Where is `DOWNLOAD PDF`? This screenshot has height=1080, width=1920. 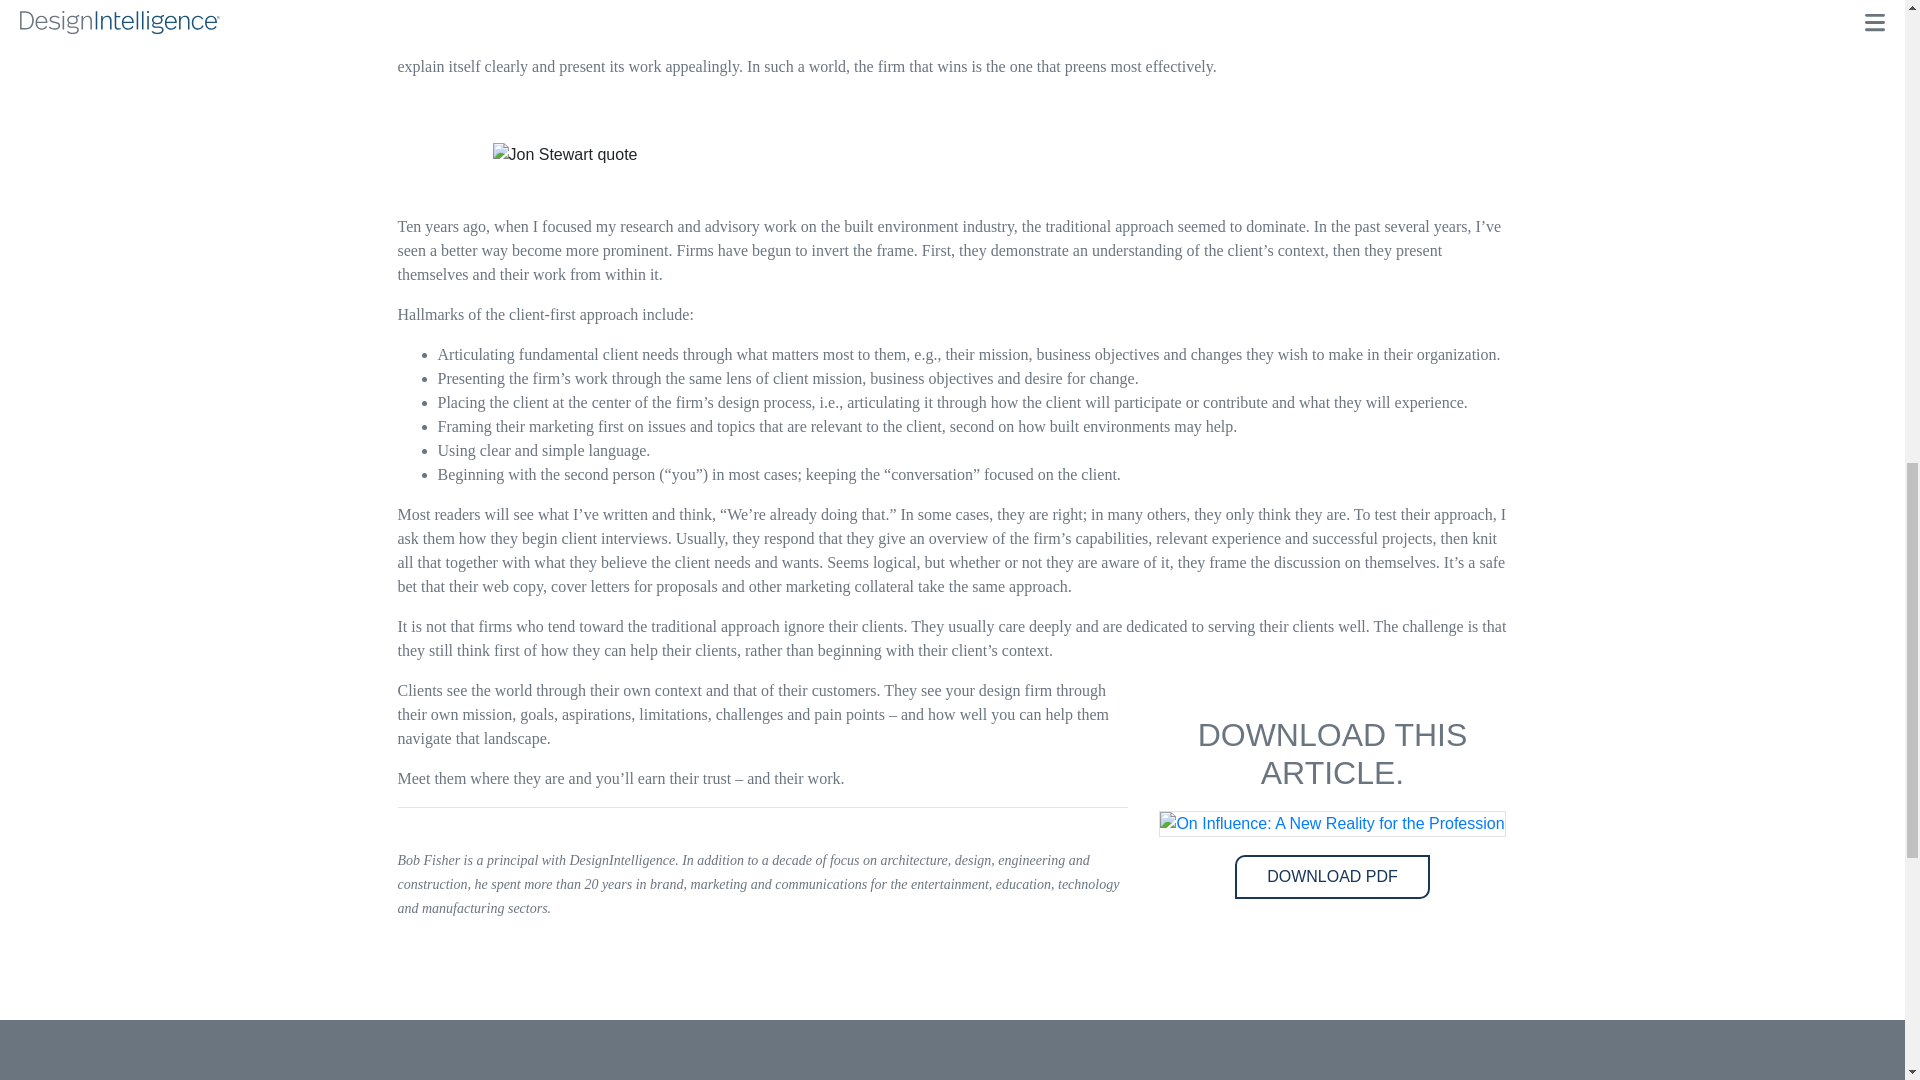 DOWNLOAD PDF is located at coordinates (1332, 876).